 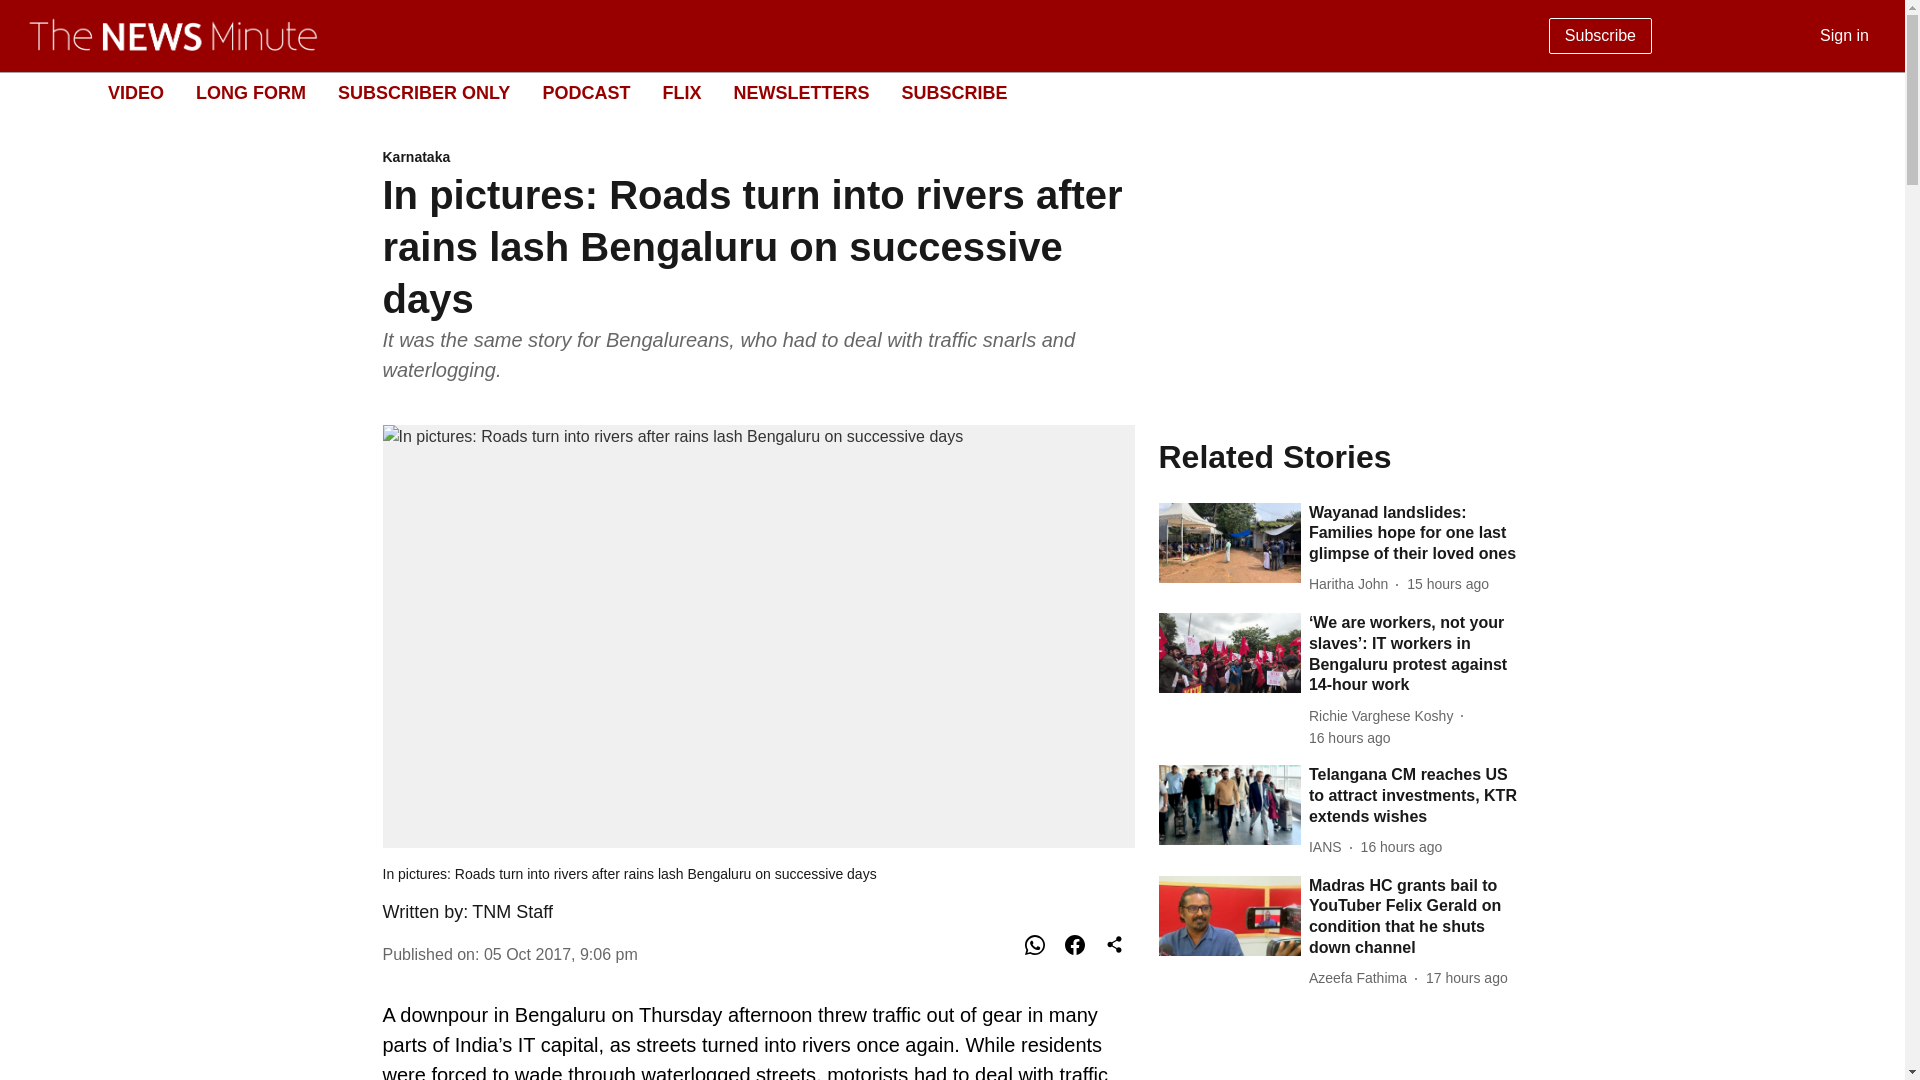 What do you see at coordinates (681, 92) in the screenshot?
I see `FLIX` at bounding box center [681, 92].